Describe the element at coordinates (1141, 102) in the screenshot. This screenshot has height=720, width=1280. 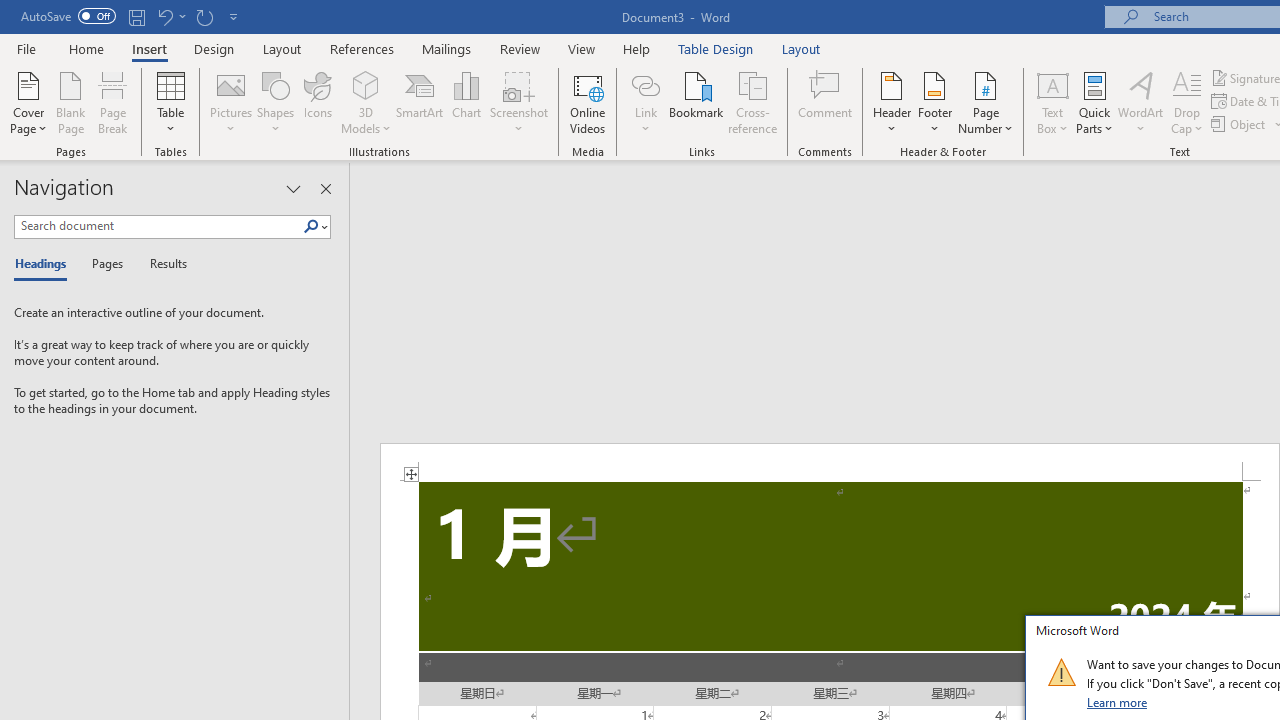
I see `WordArt` at that location.